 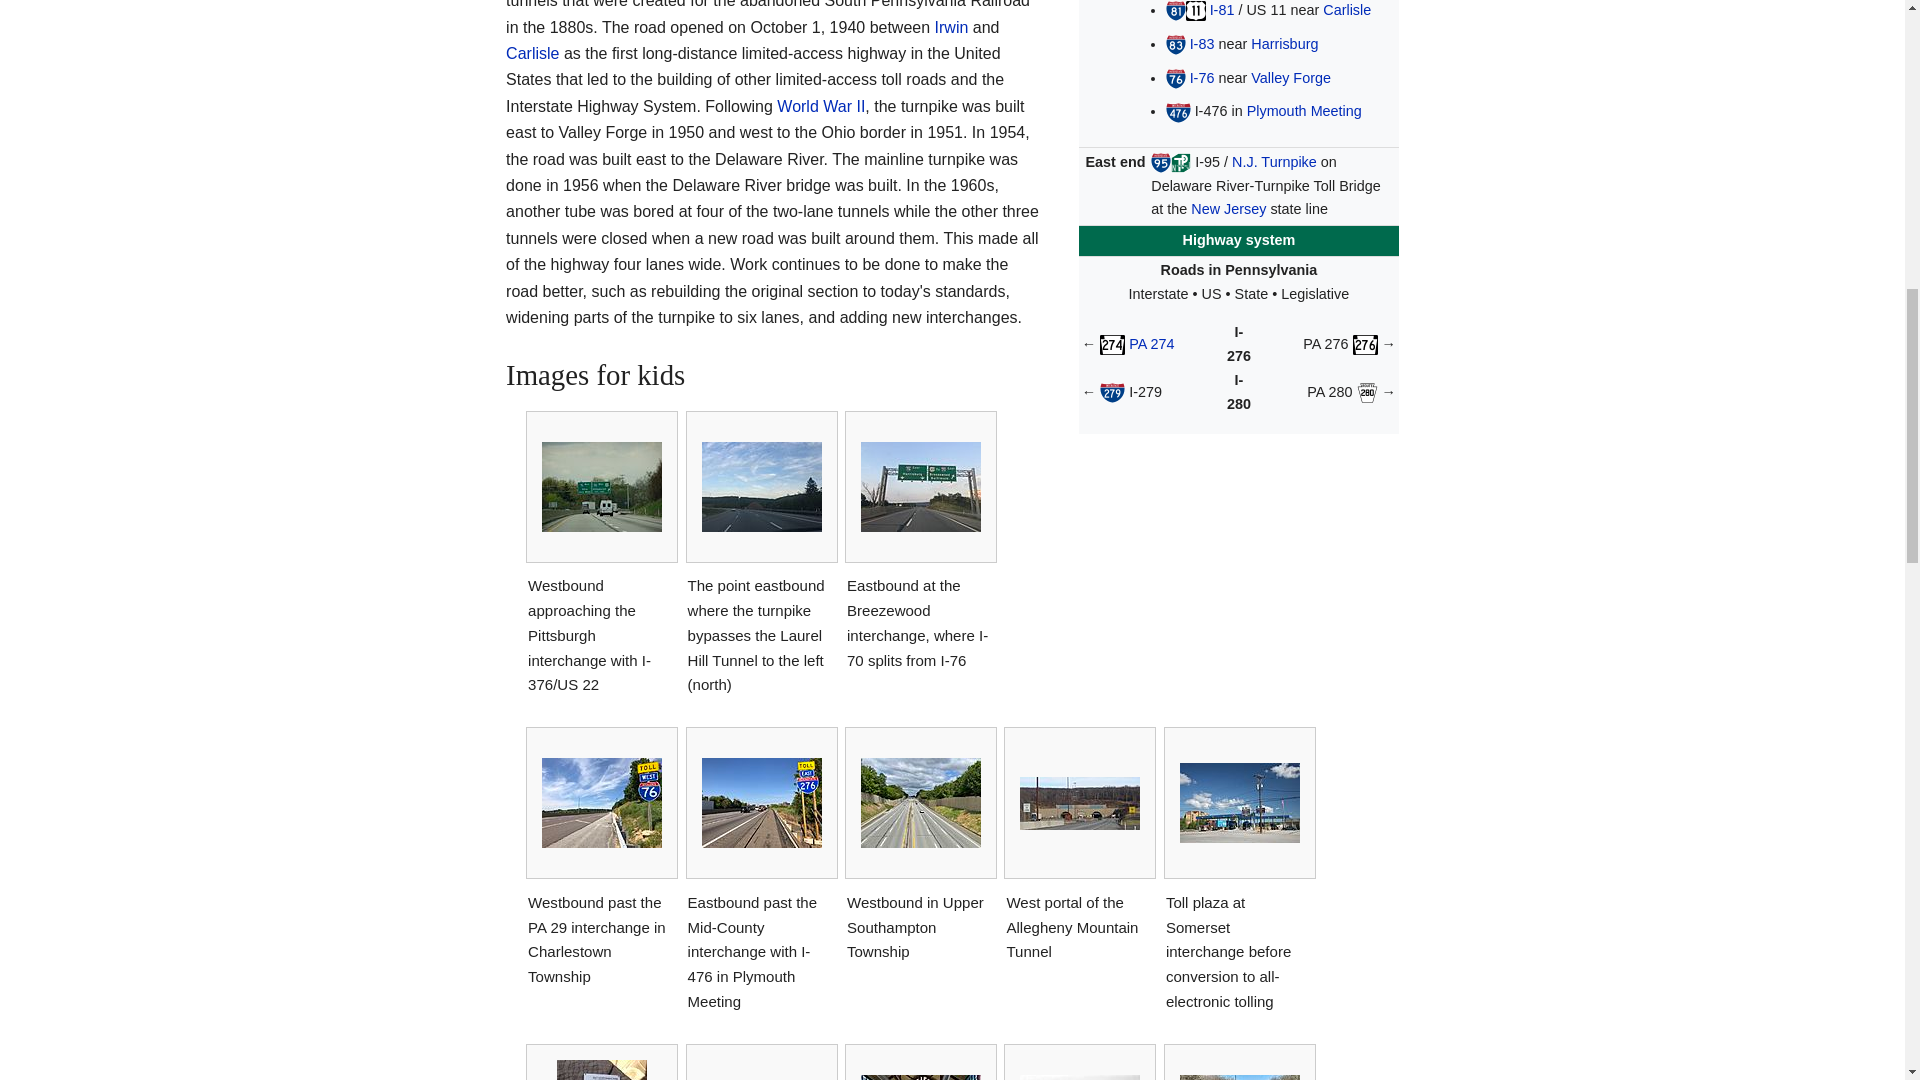 I want to click on N.J. Turnpike, so click(x=1274, y=162).